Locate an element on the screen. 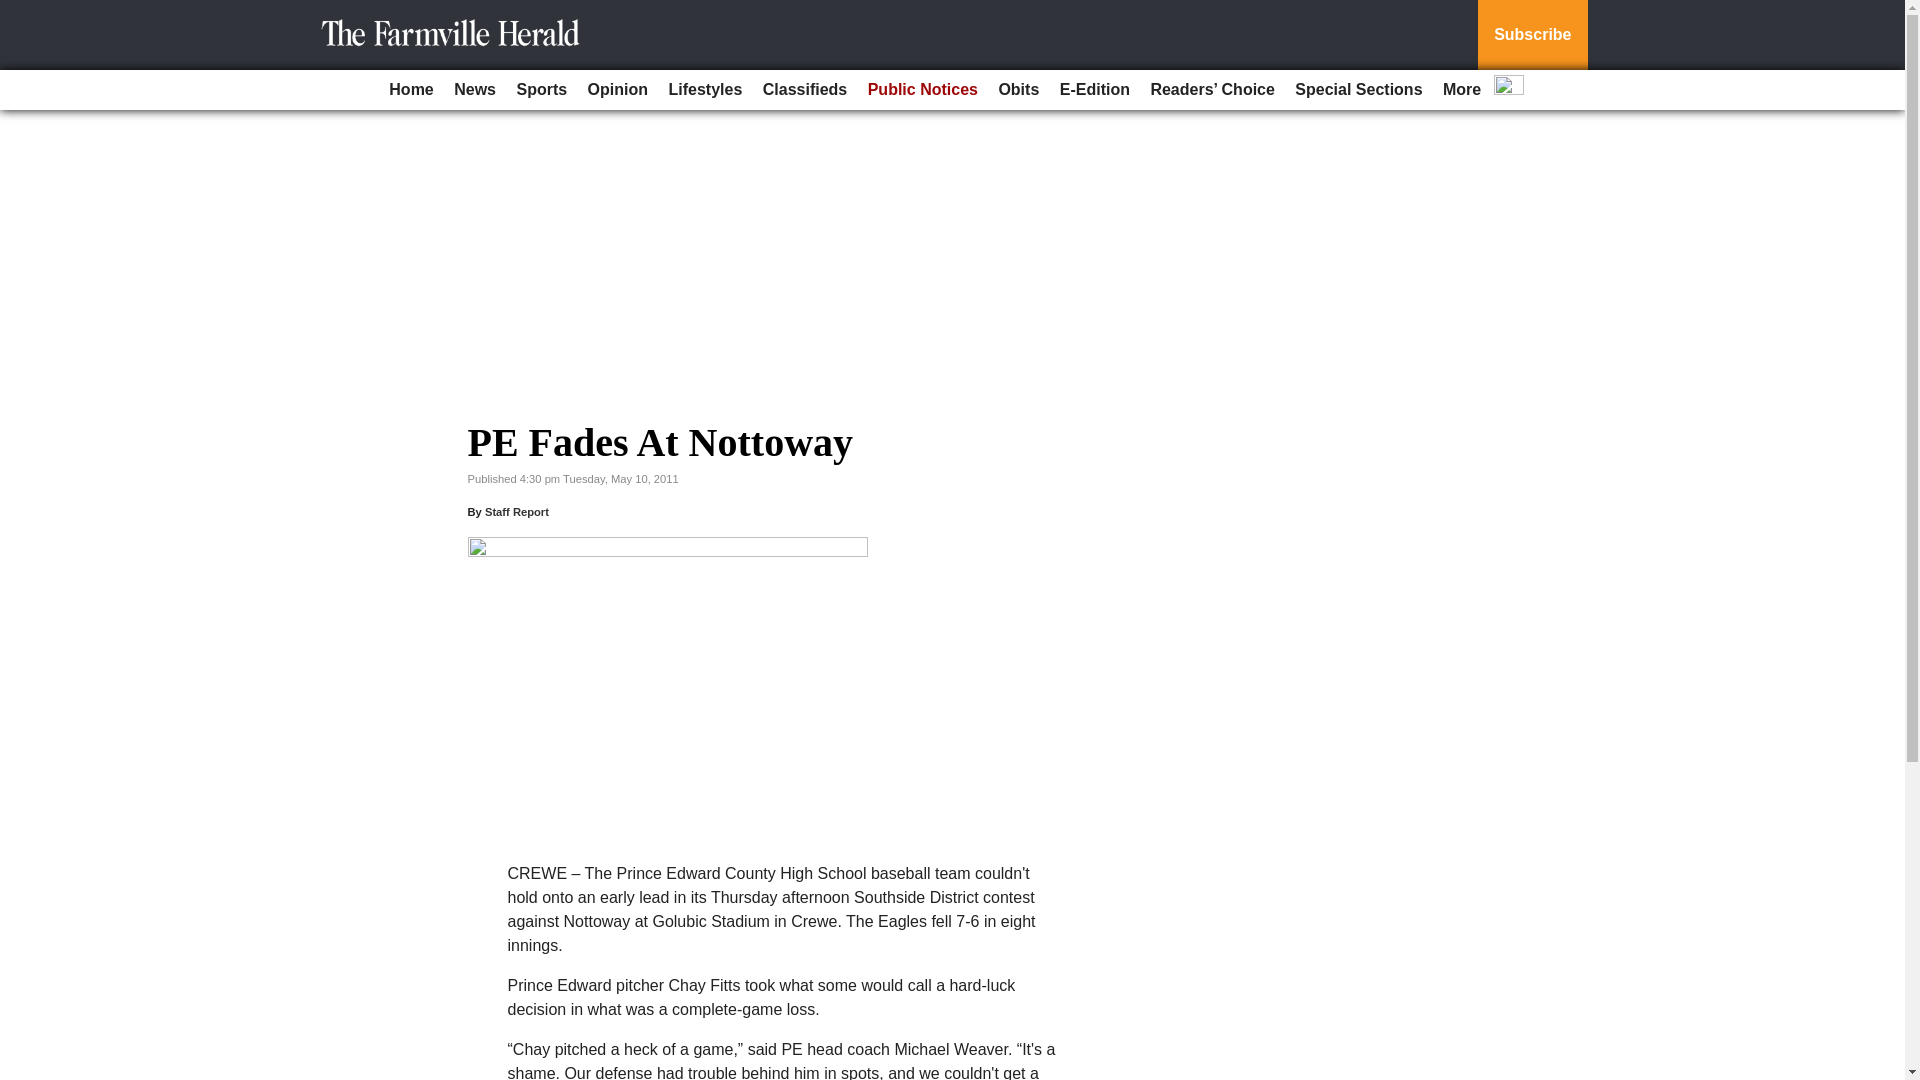 Image resolution: width=1920 pixels, height=1080 pixels. More is located at coordinates (1462, 90).